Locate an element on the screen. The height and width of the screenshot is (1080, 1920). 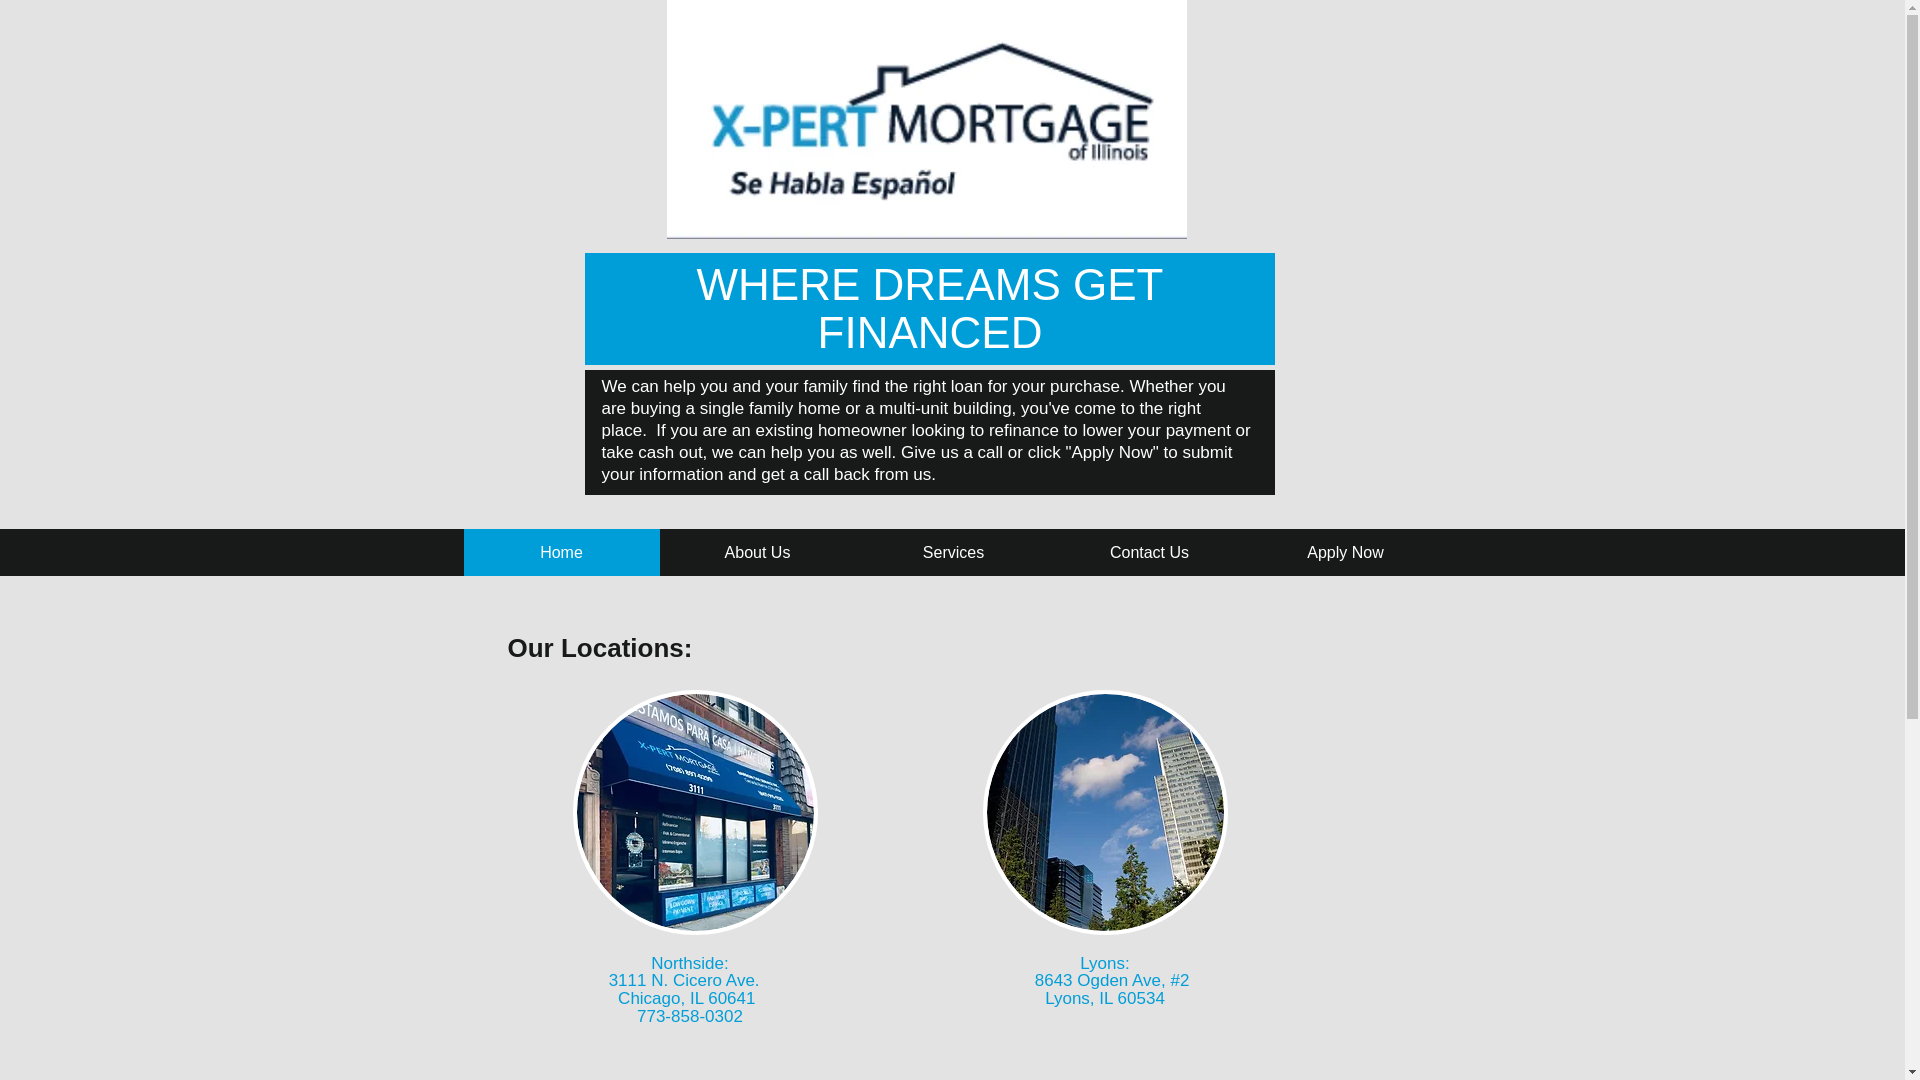
Apply Now is located at coordinates (1346, 552).